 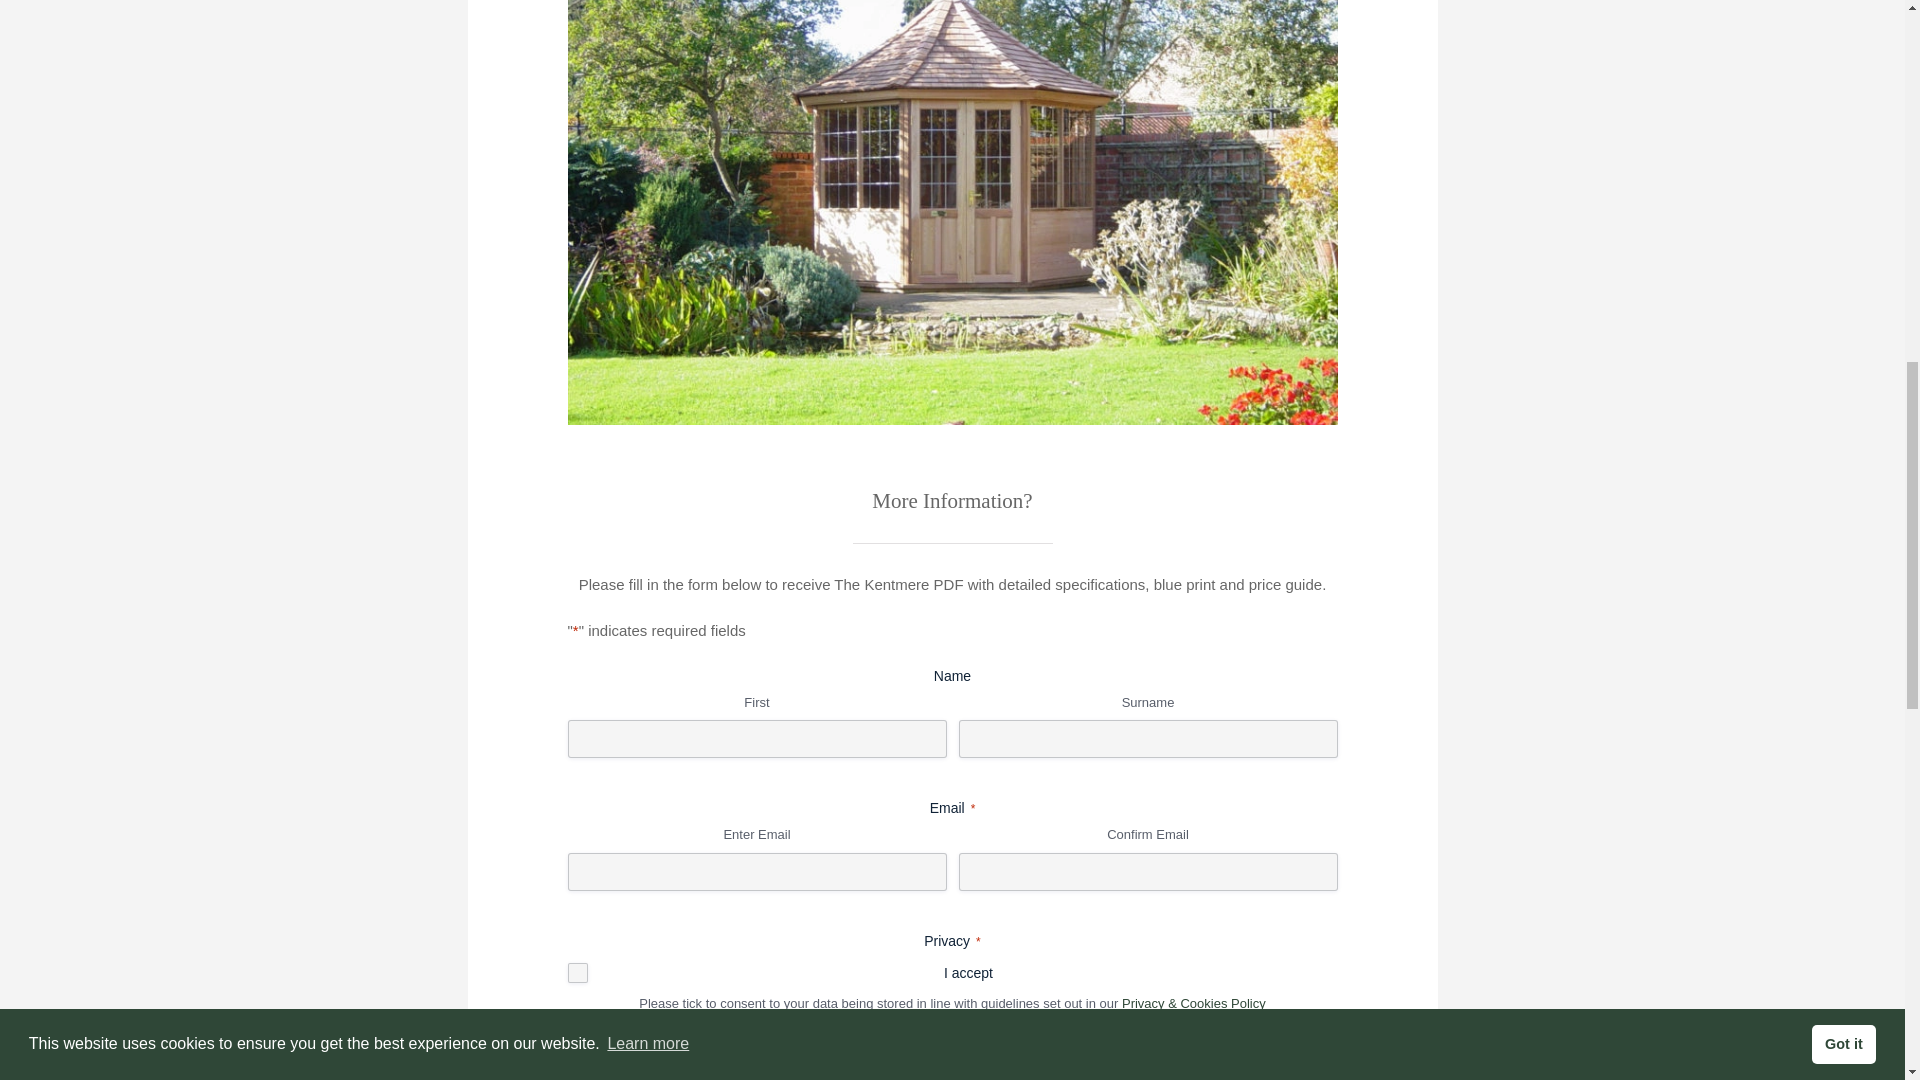 I want to click on I accept, so click(x=578, y=972).